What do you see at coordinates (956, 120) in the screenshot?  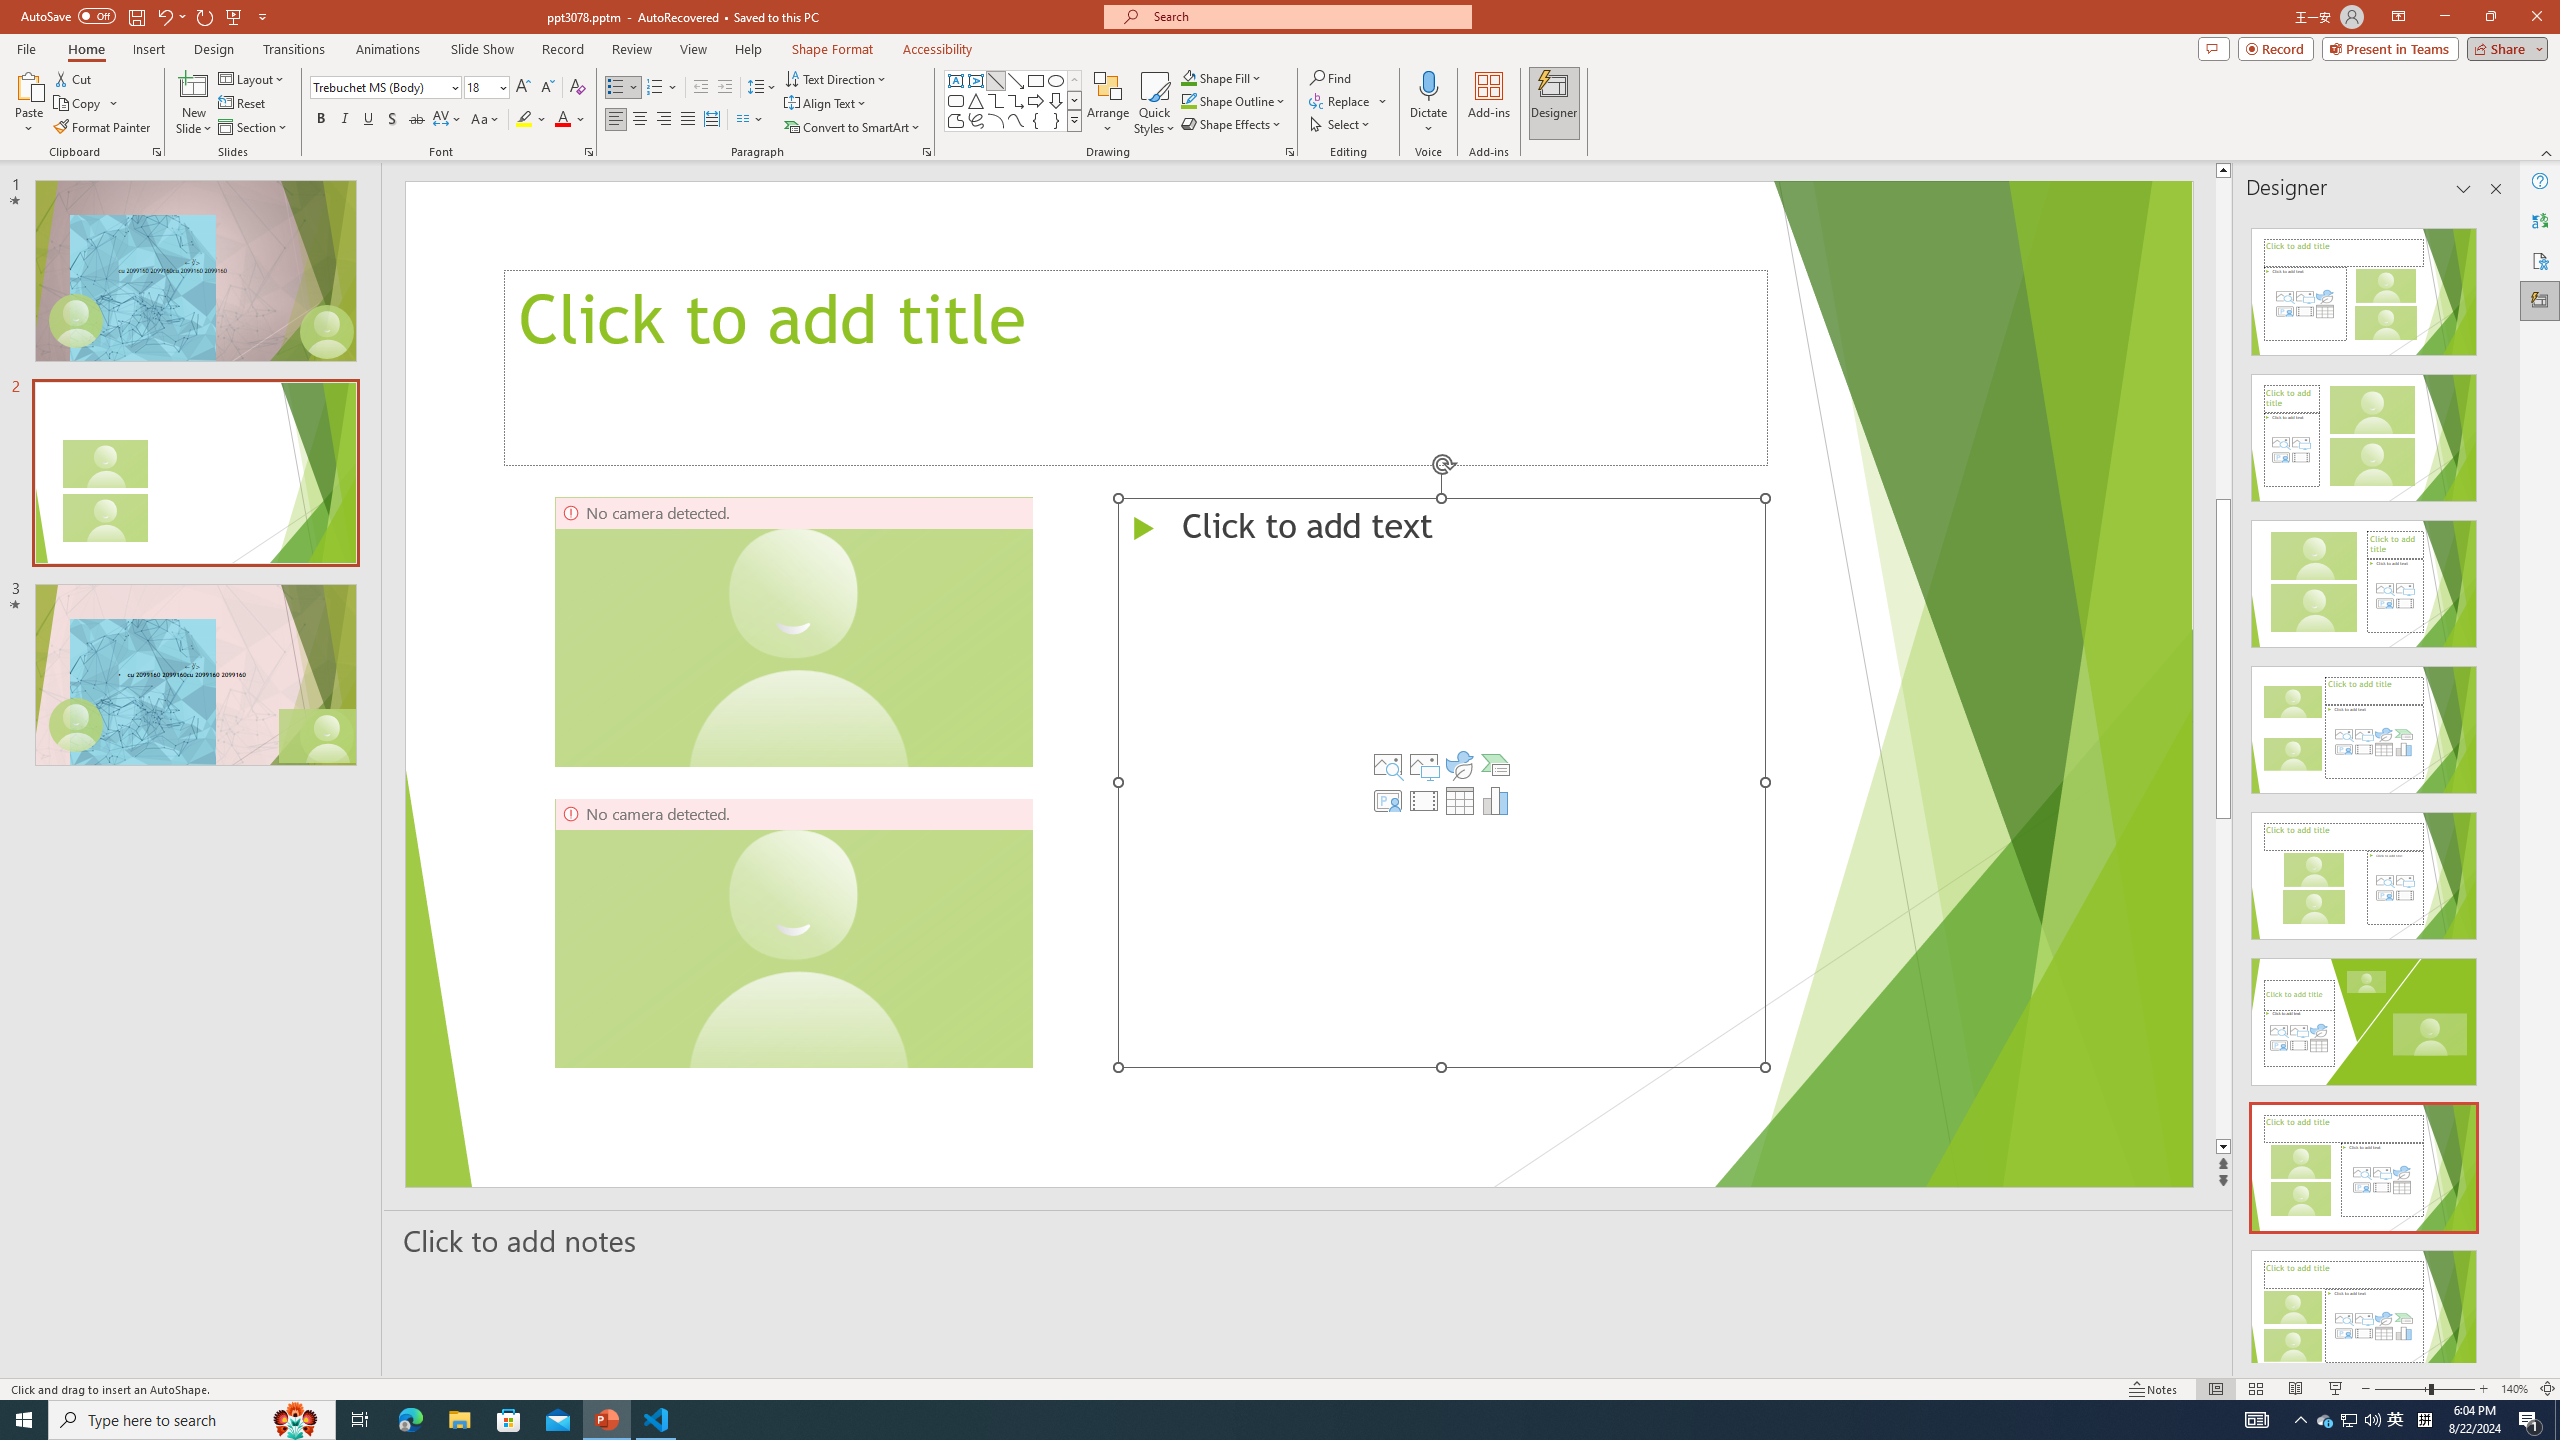 I see `Freeform: Shape` at bounding box center [956, 120].